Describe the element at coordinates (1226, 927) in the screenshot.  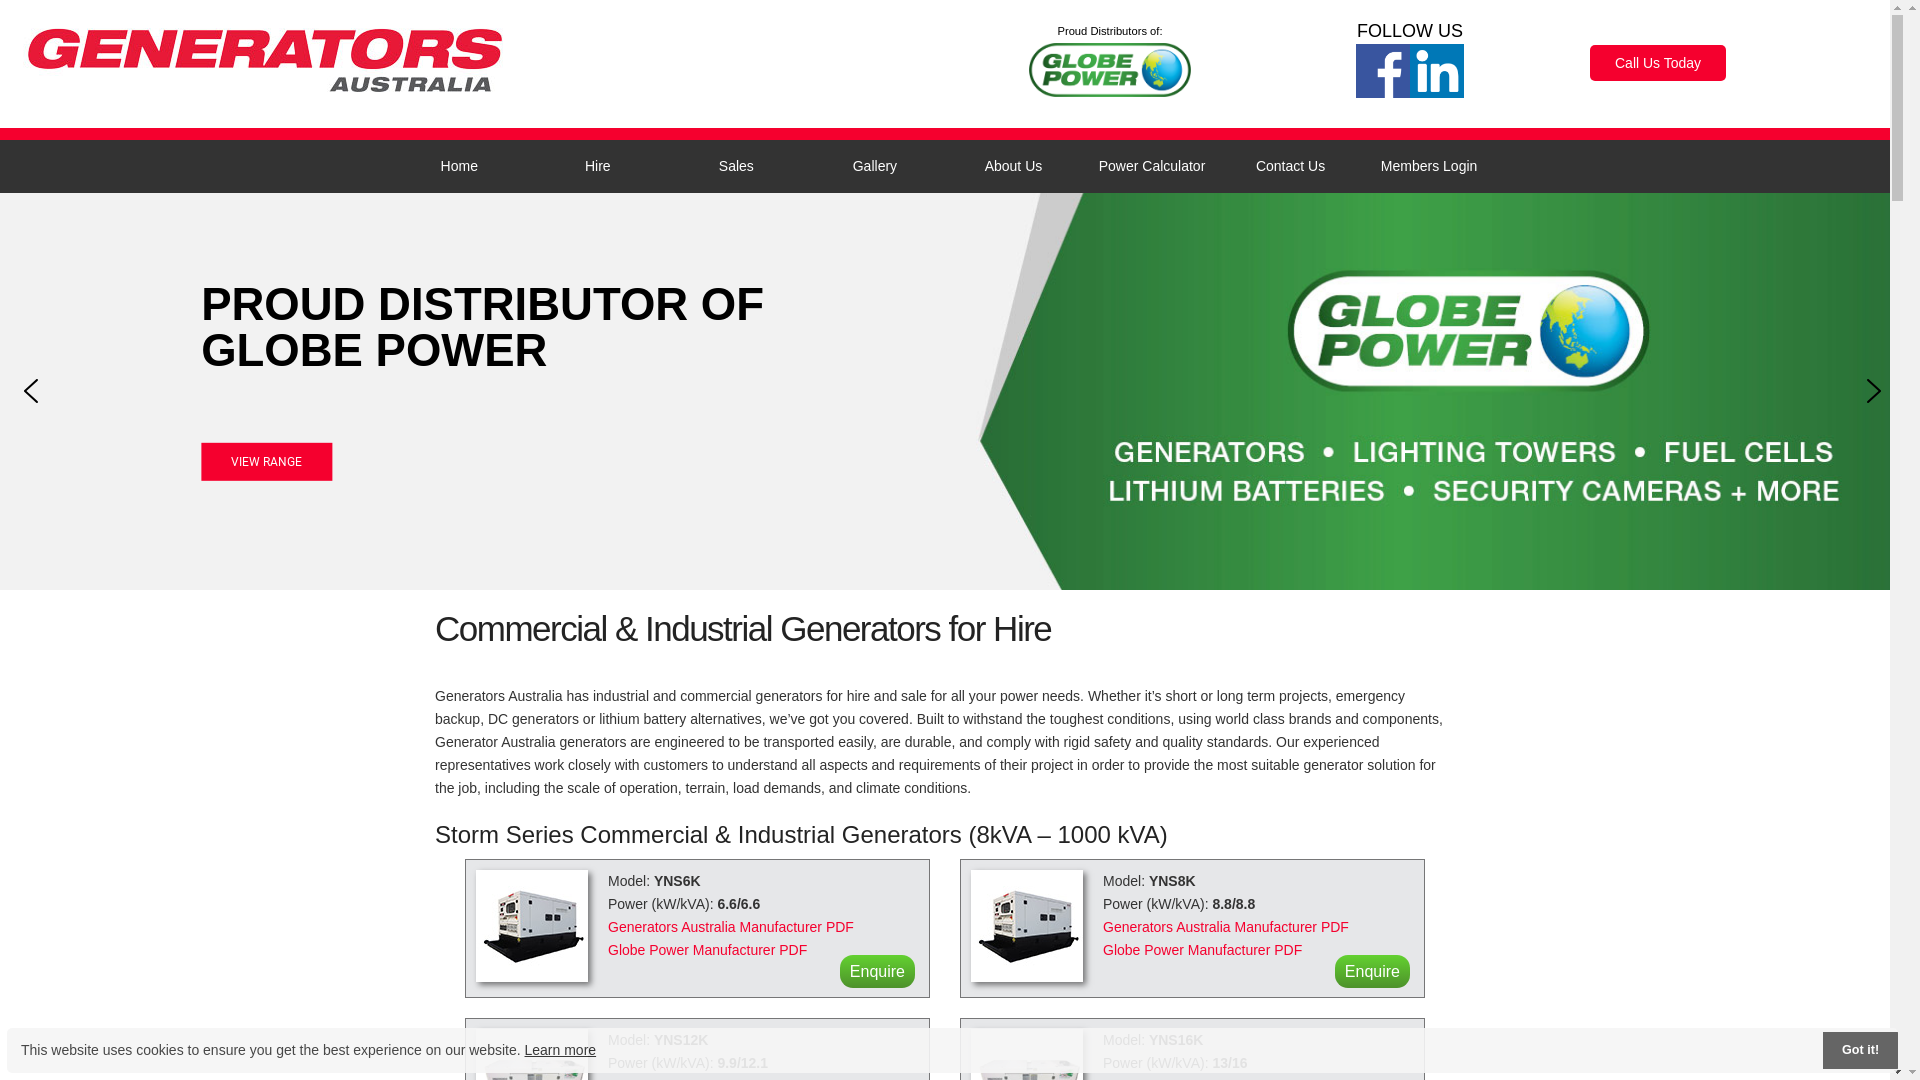
I see `Generators Australia Manufacturer PDF` at that location.